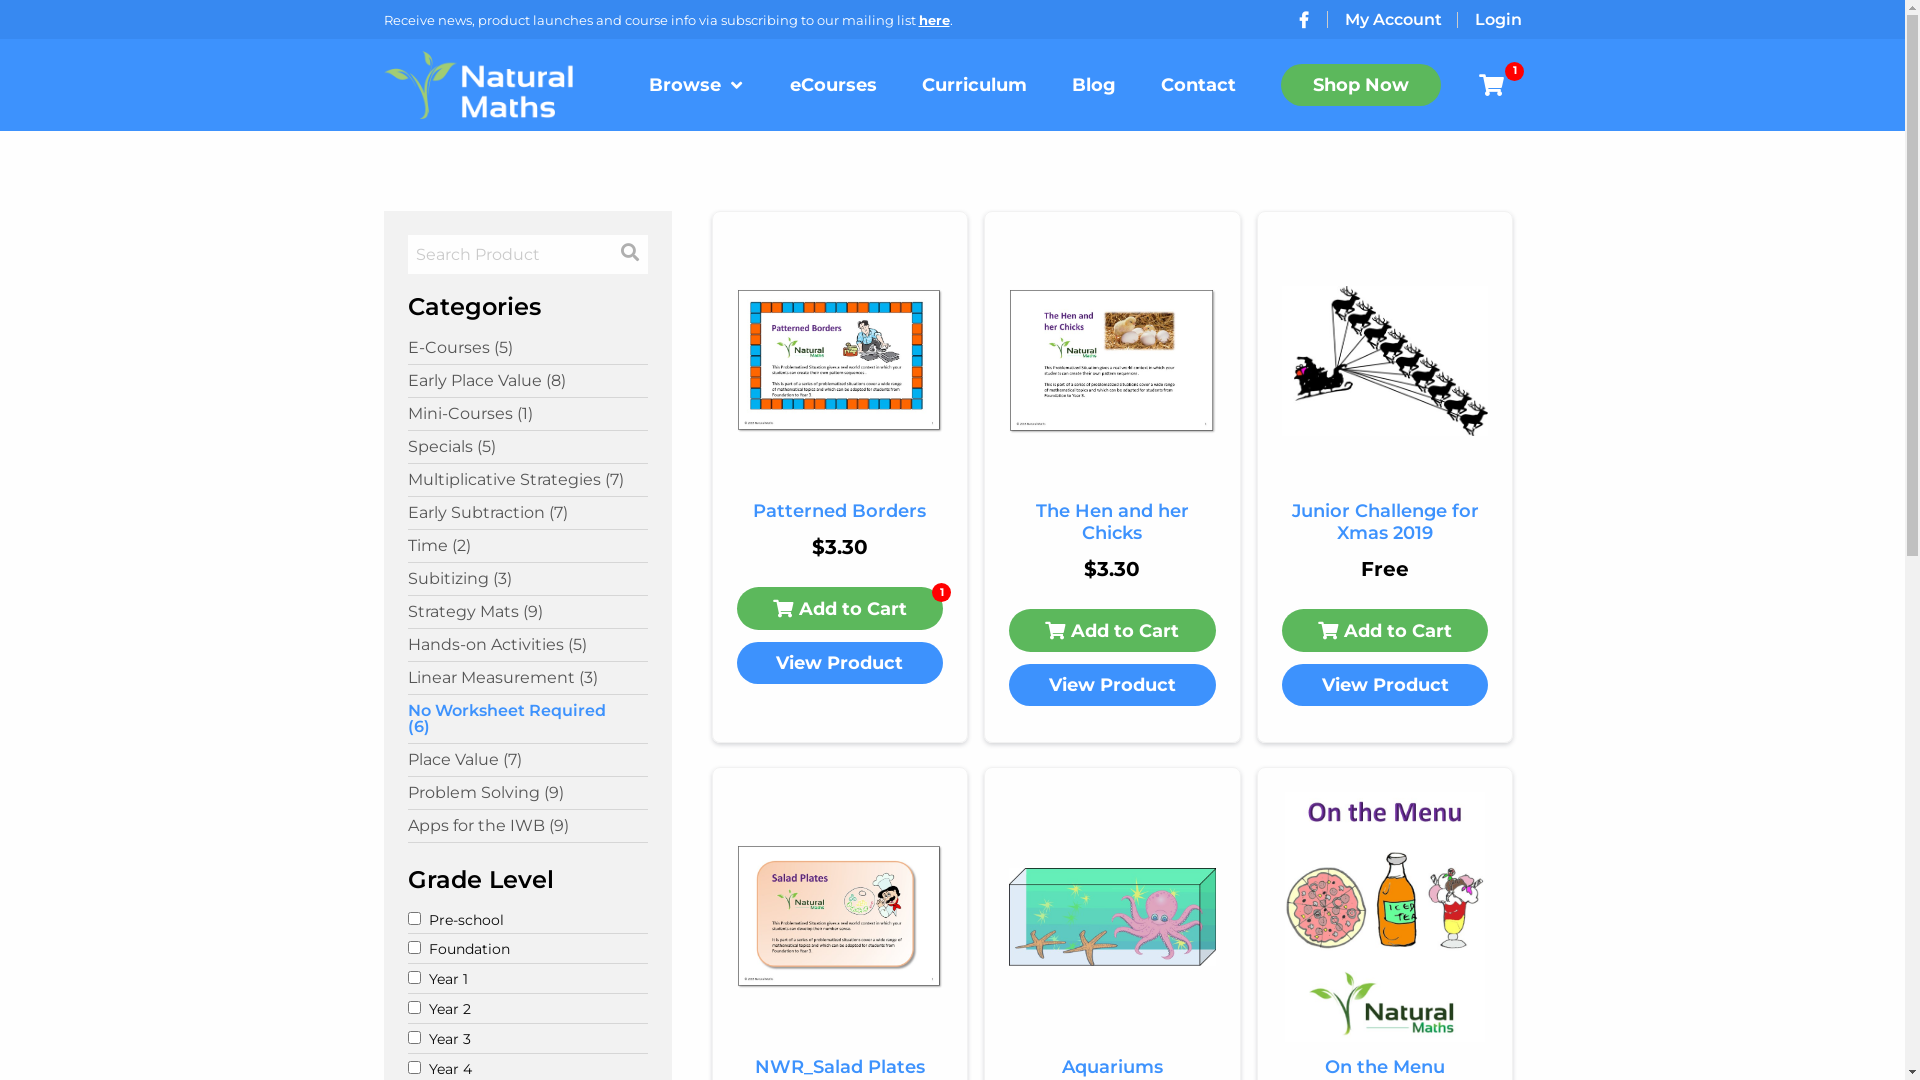 Image resolution: width=1920 pixels, height=1080 pixels. I want to click on Shop Now, so click(1361, 85).